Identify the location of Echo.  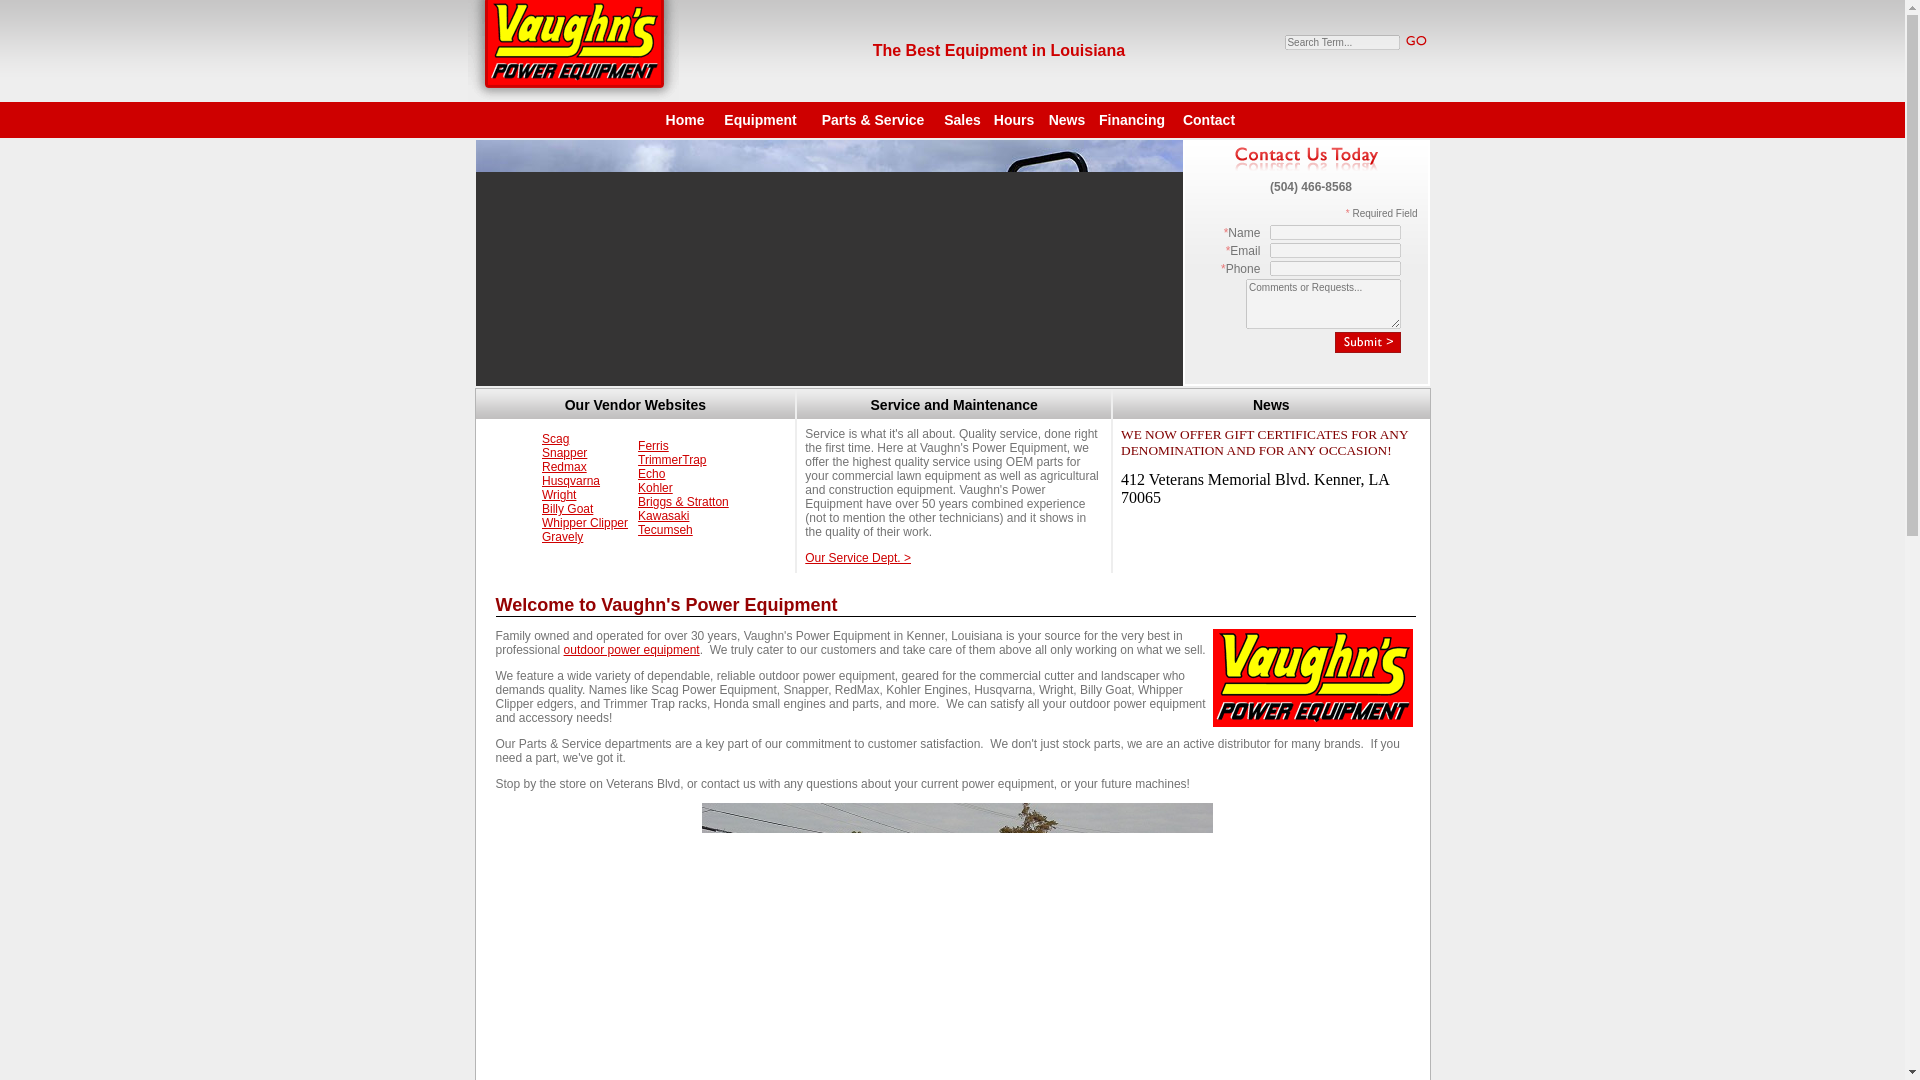
(650, 473).